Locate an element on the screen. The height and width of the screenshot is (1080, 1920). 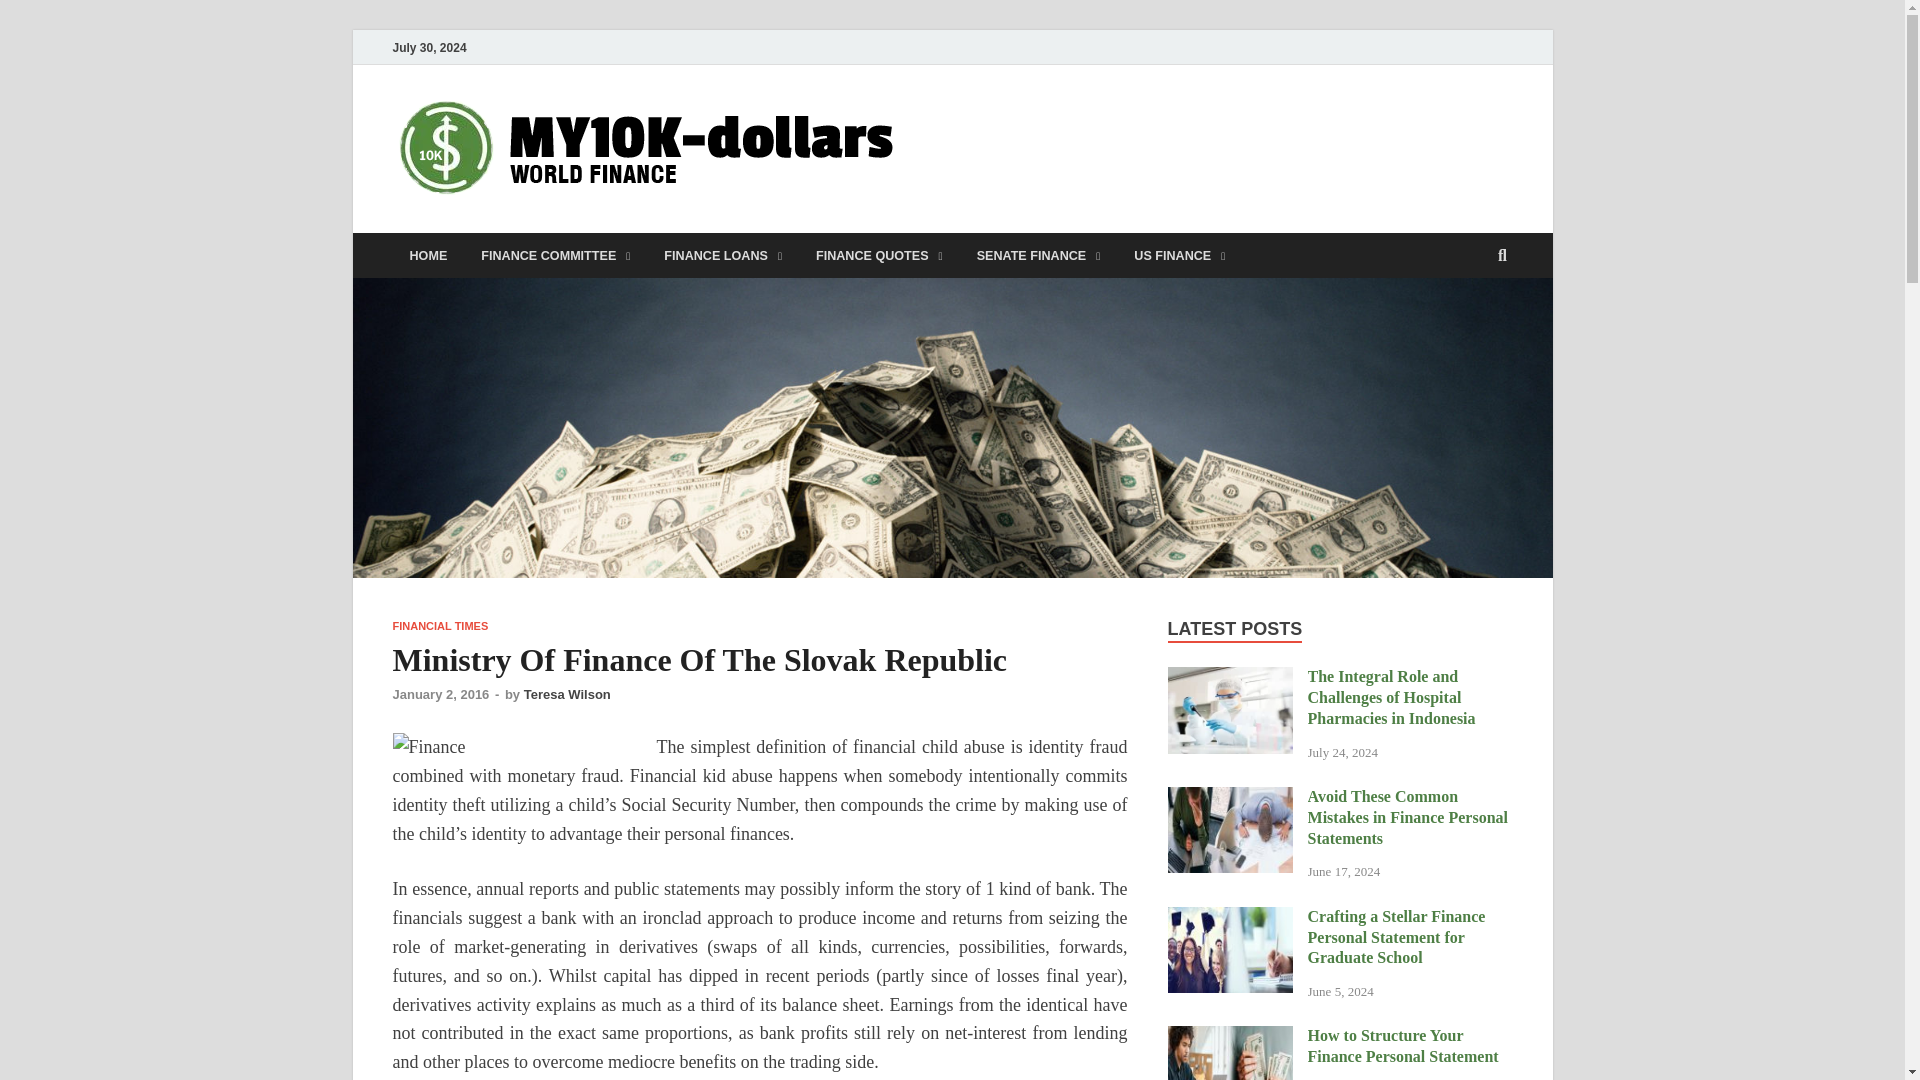
Avoid These Common Mistakes in Finance Personal Statements is located at coordinates (1230, 798).